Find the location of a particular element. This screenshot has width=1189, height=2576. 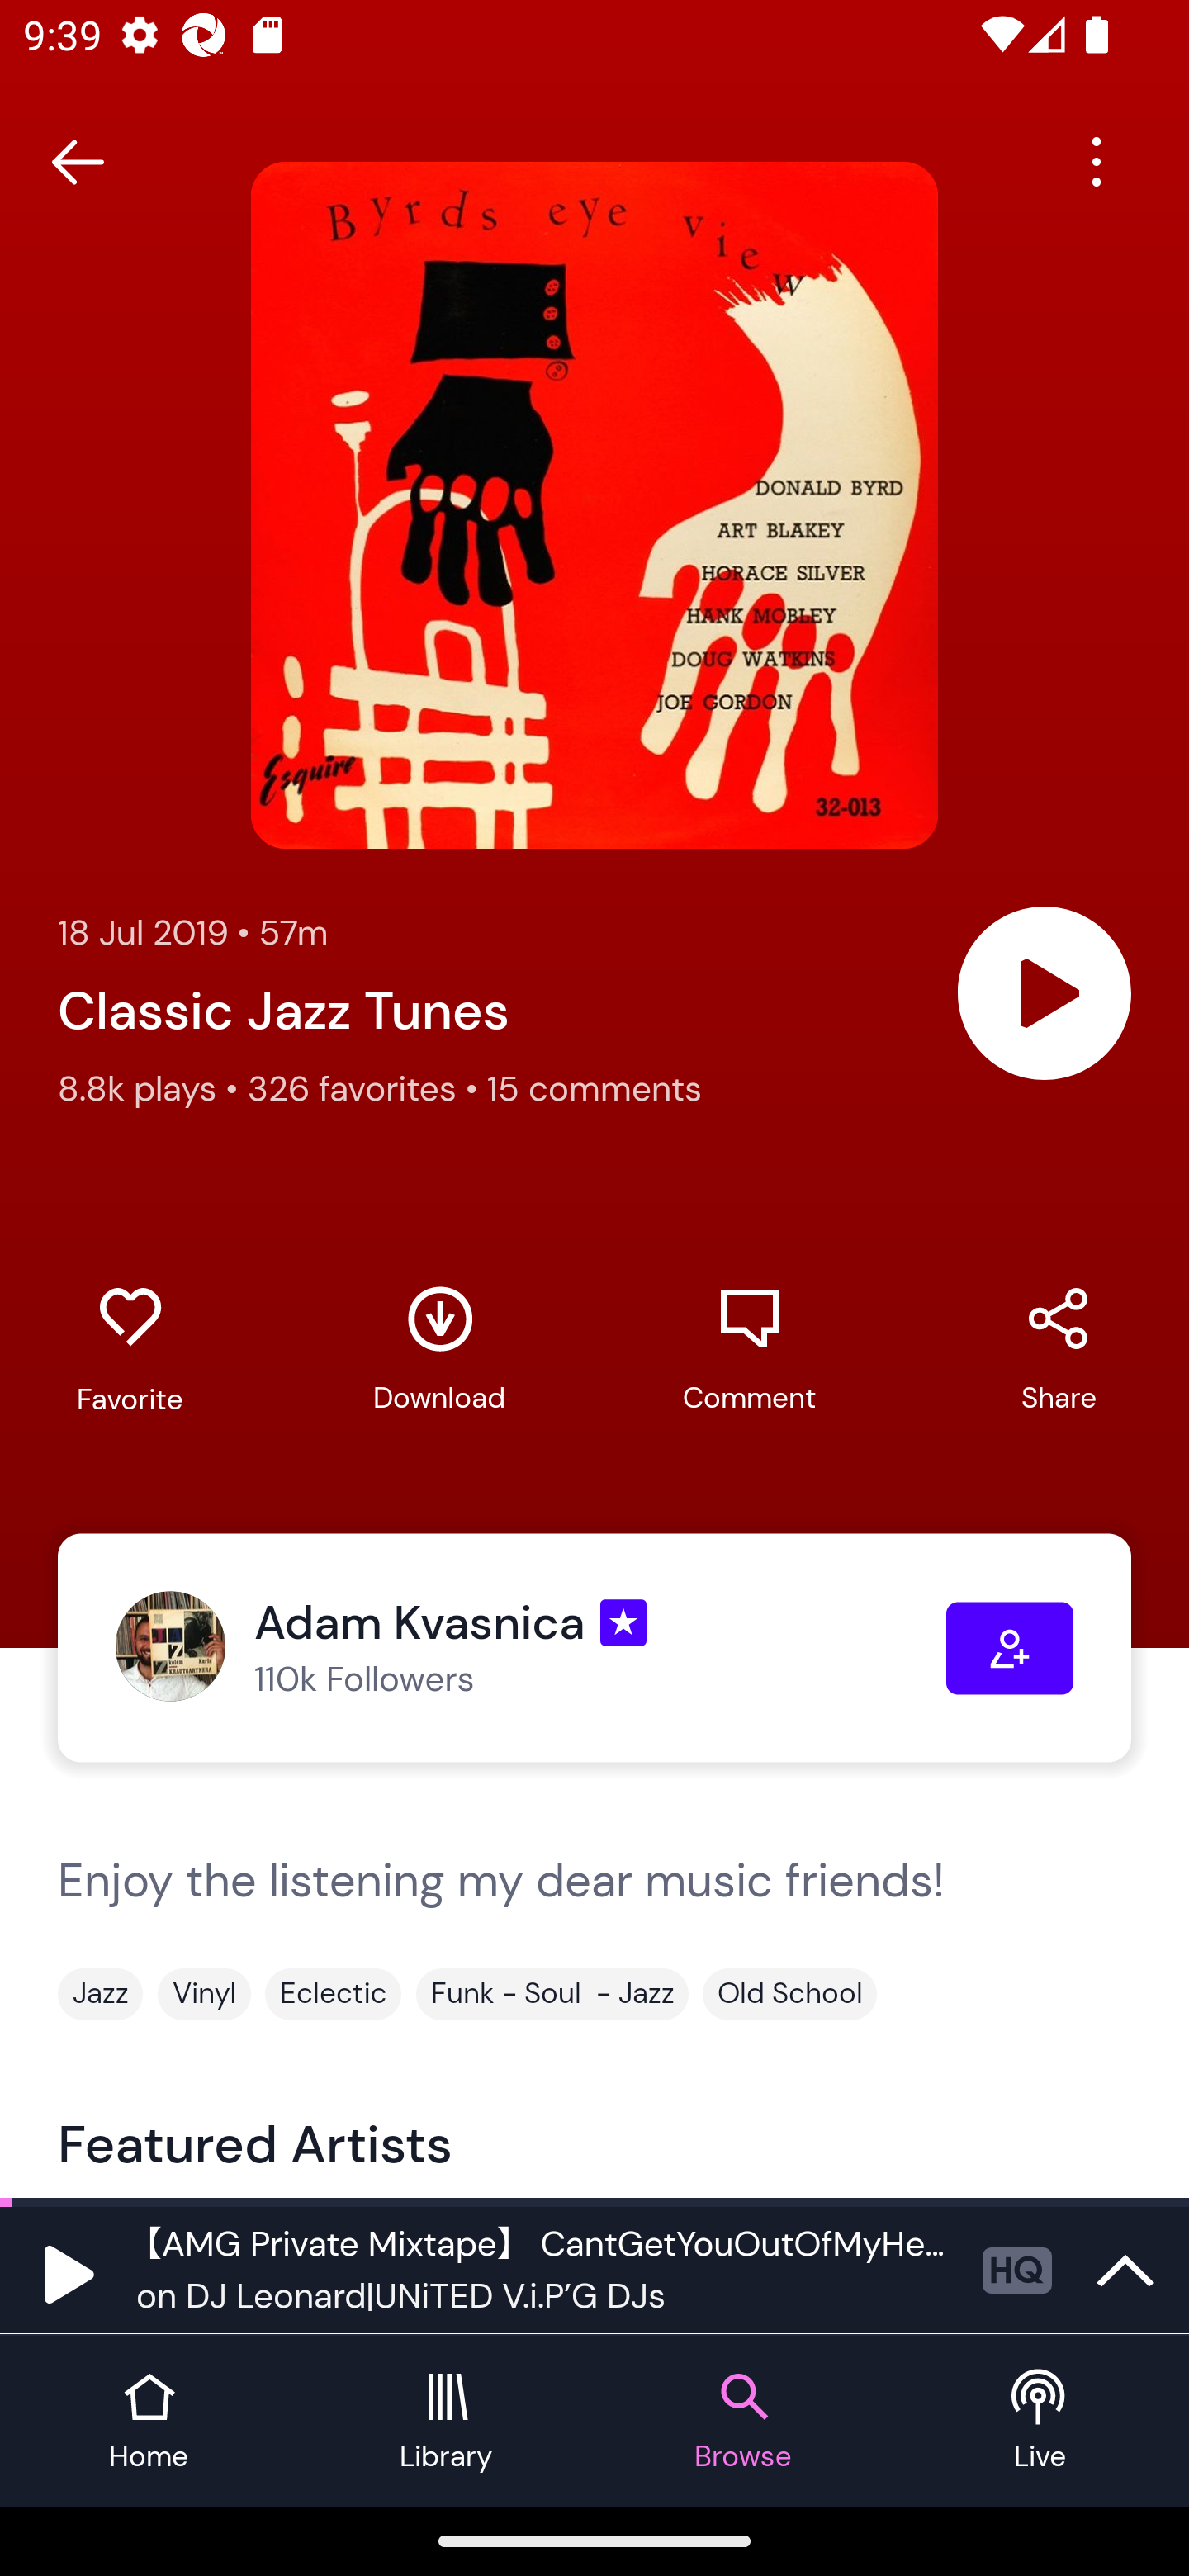

Old School is located at coordinates (789, 1993).